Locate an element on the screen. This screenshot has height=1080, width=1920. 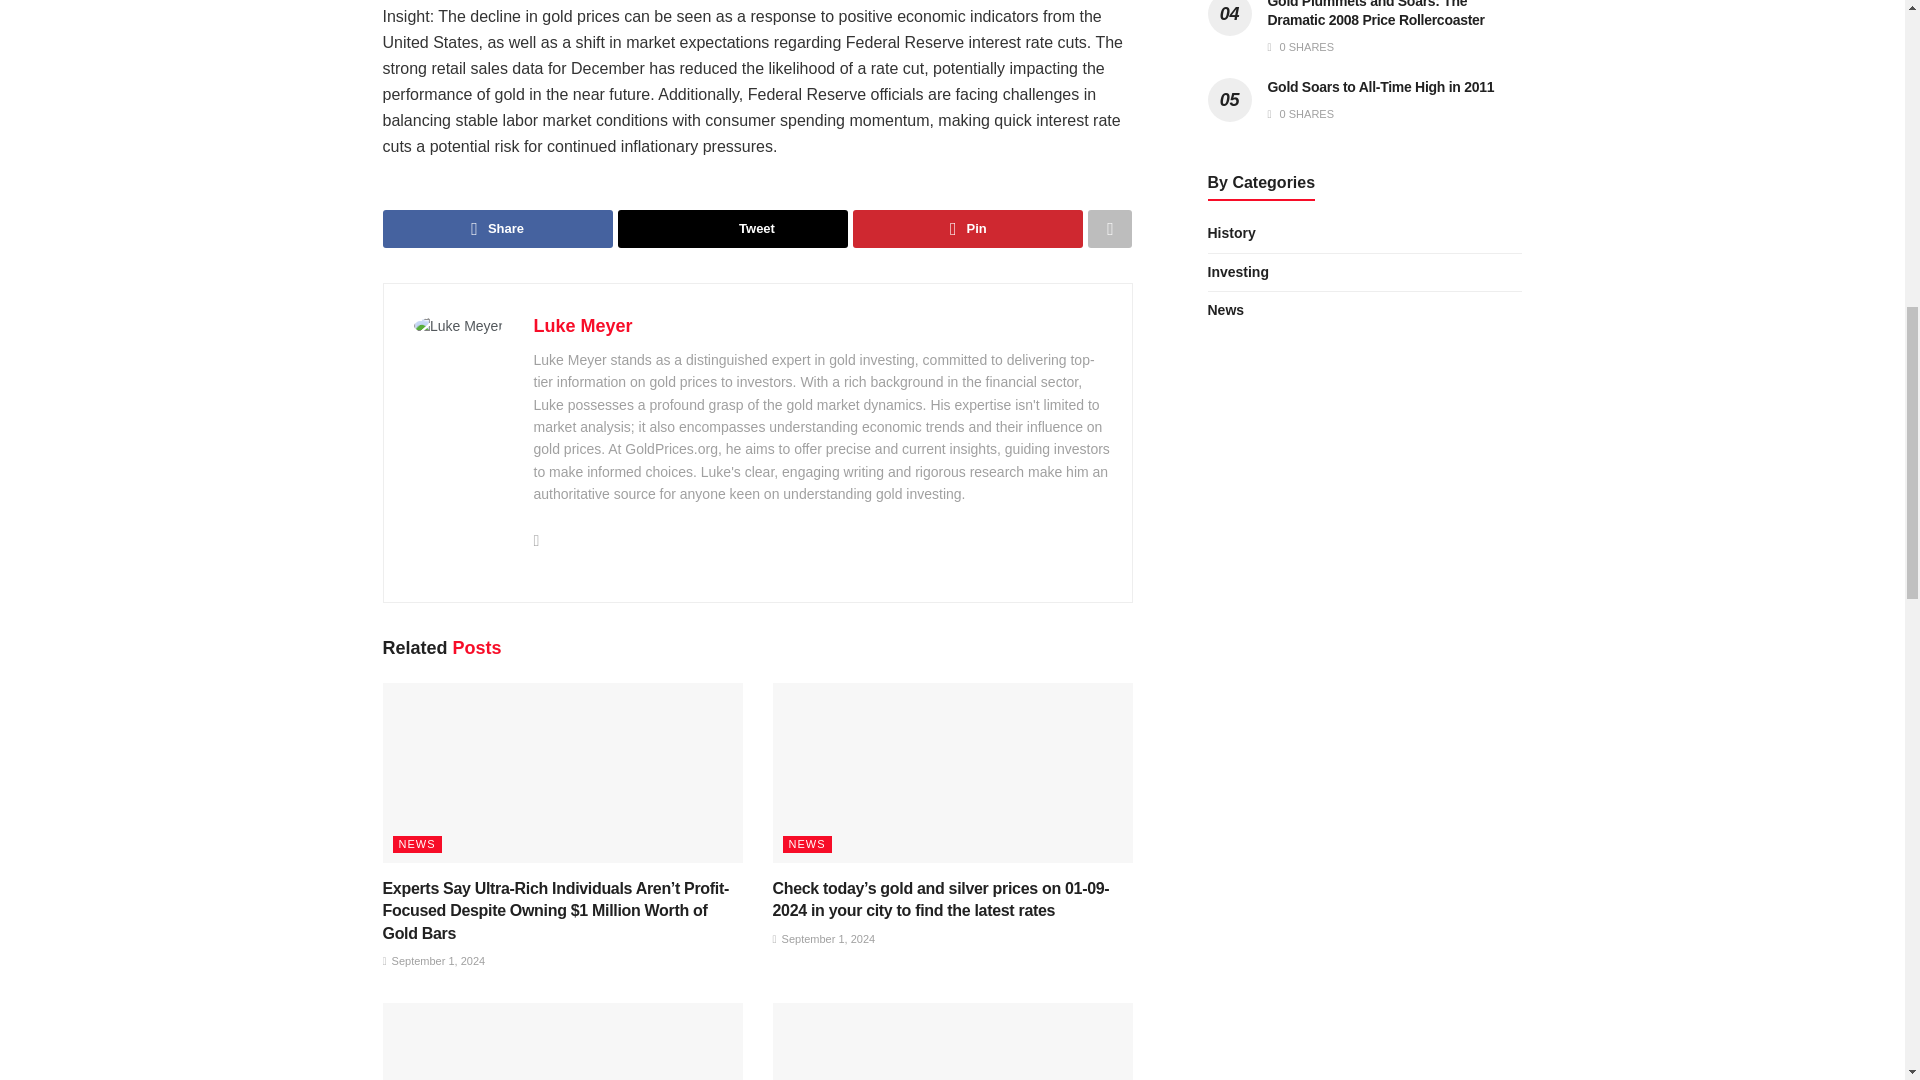
Luke Meyer is located at coordinates (583, 326).